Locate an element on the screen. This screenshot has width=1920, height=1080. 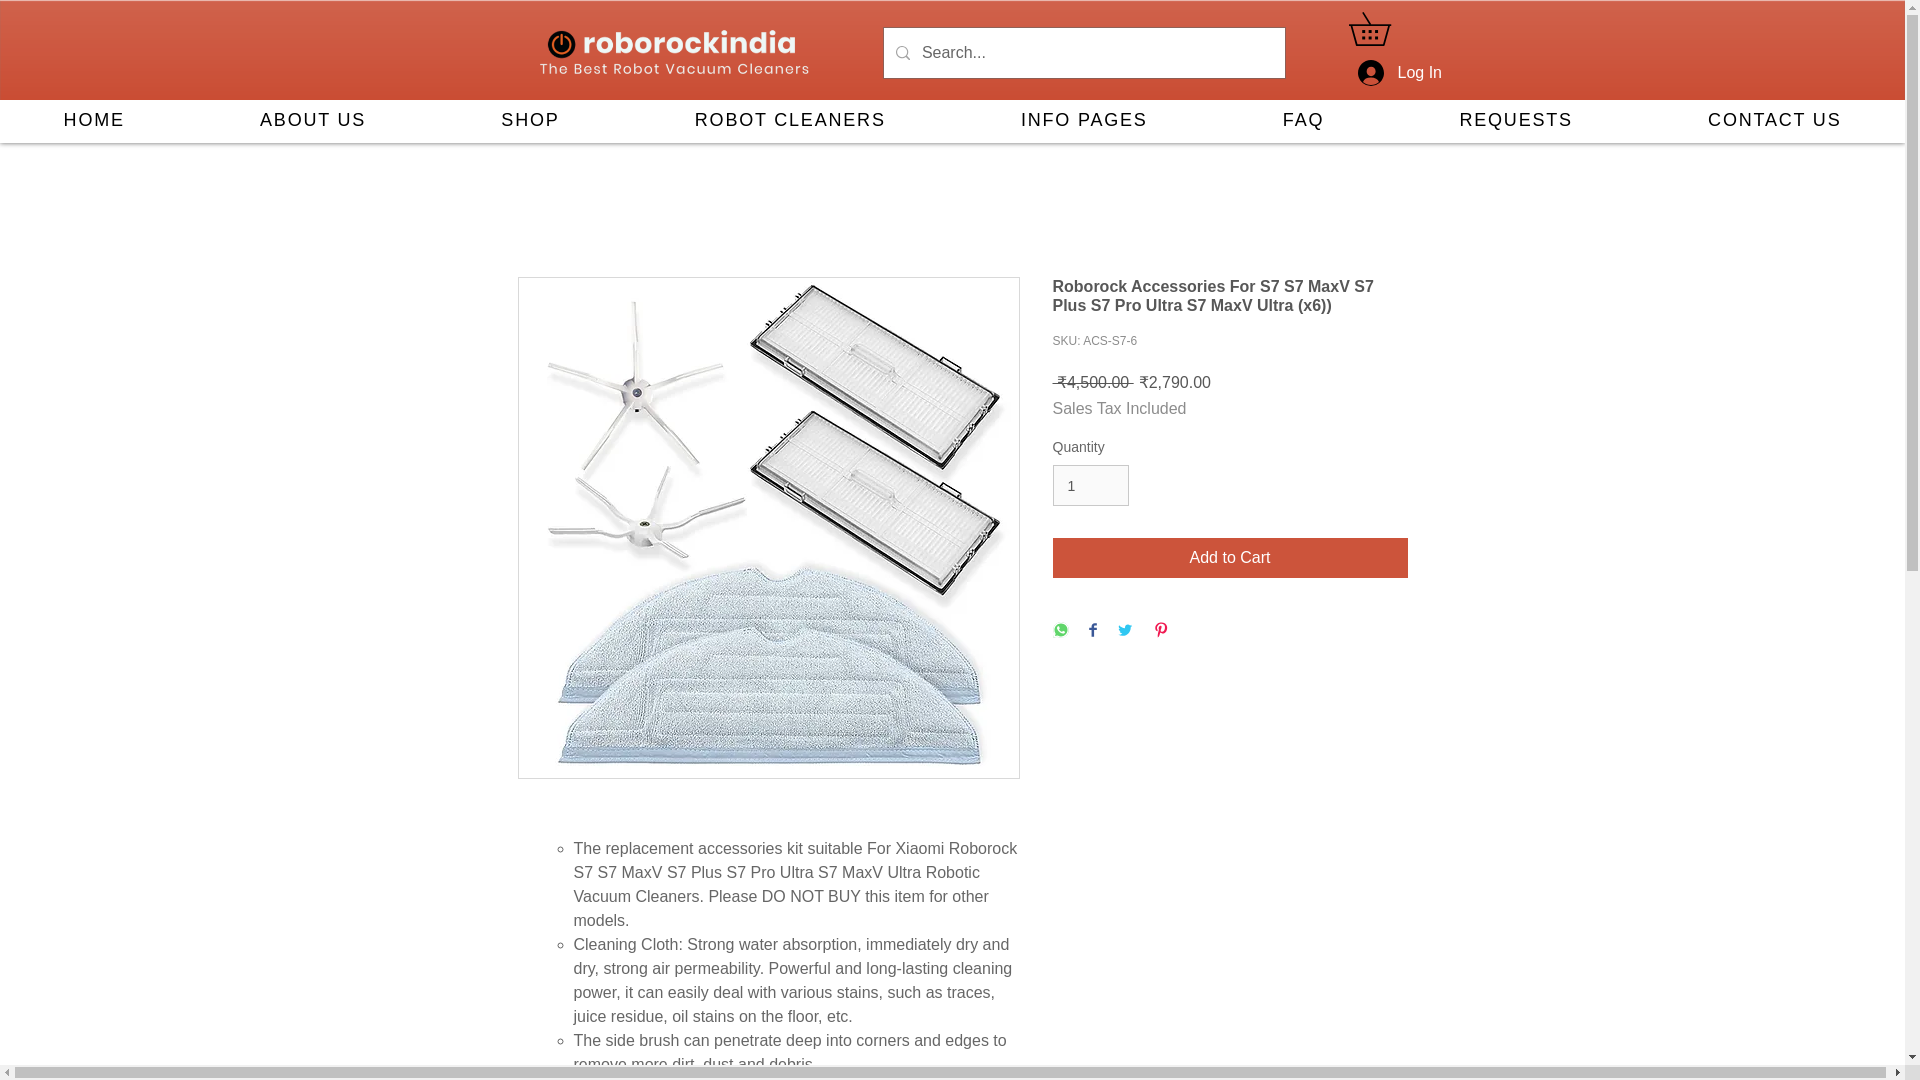
FAQ is located at coordinates (1304, 121).